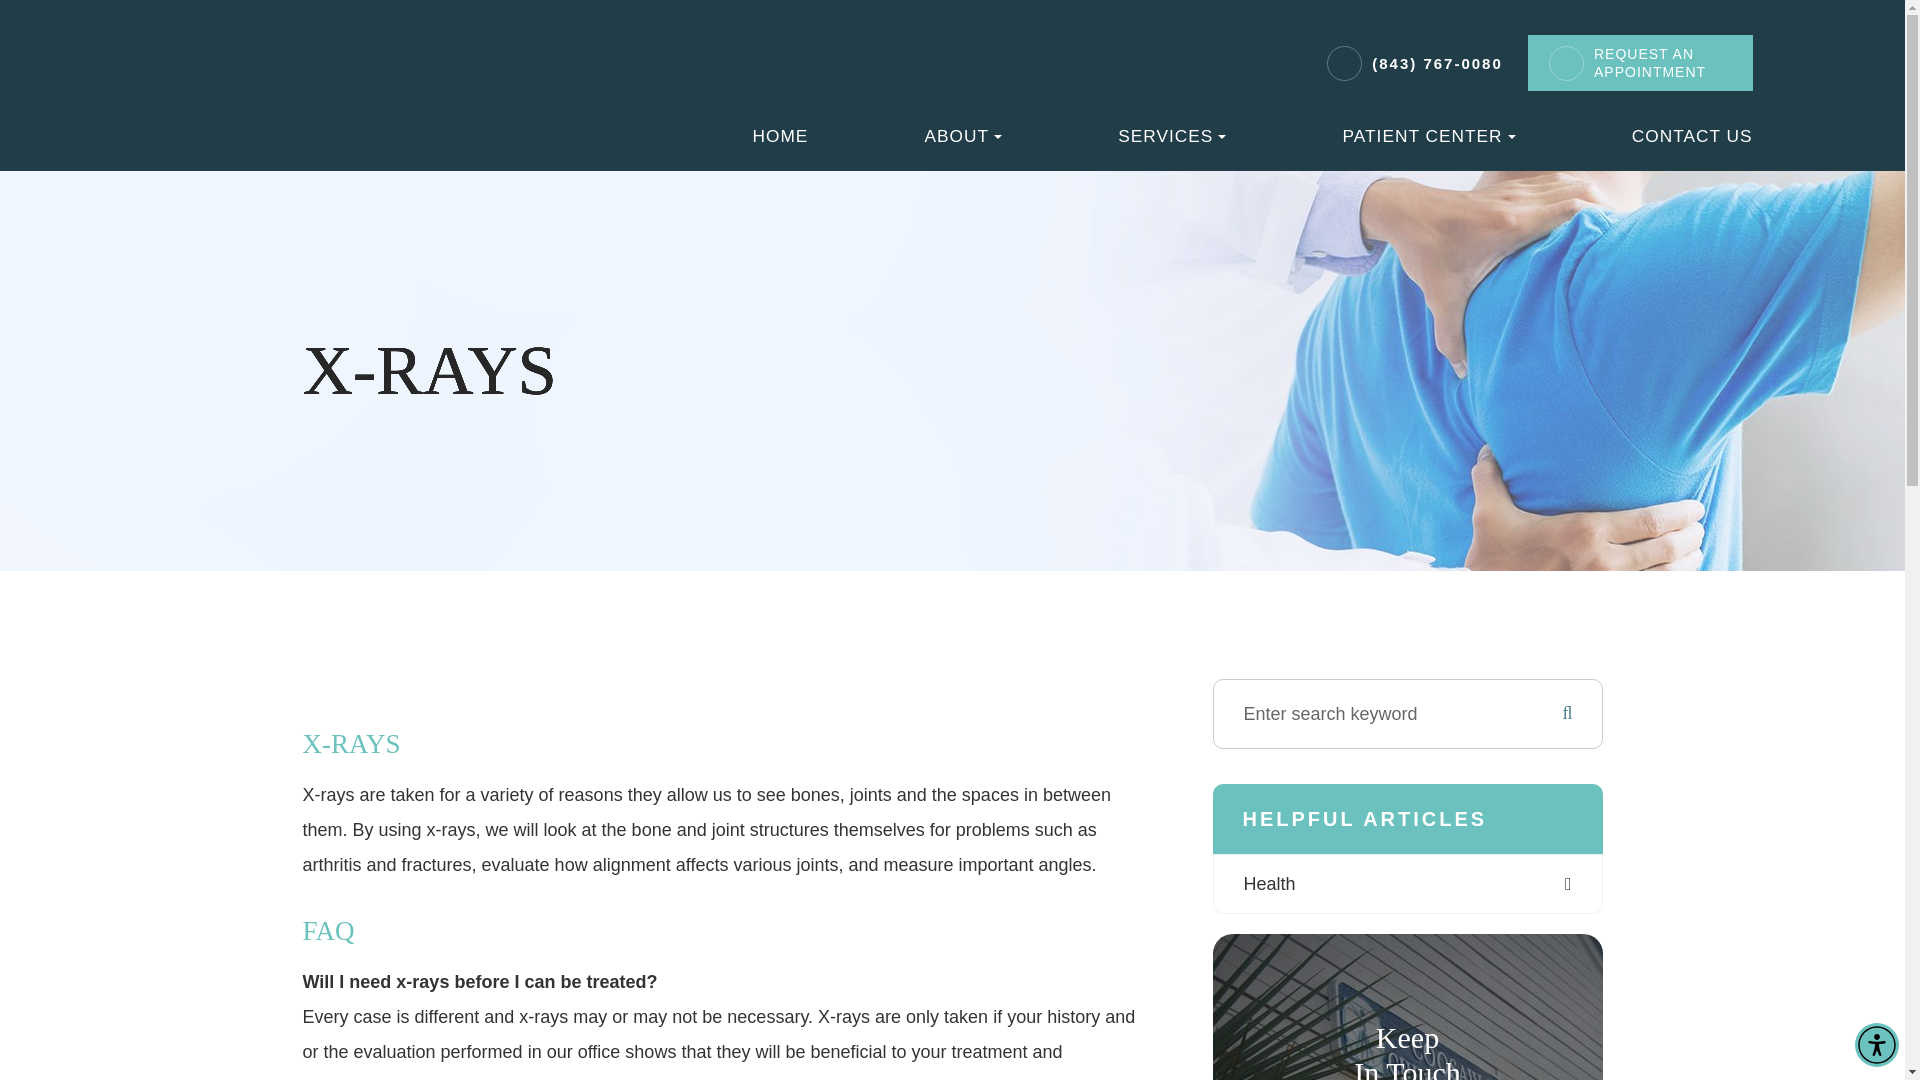 The image size is (1920, 1080). I want to click on REQUEST AN APPOINTMENT, so click(1662, 63).